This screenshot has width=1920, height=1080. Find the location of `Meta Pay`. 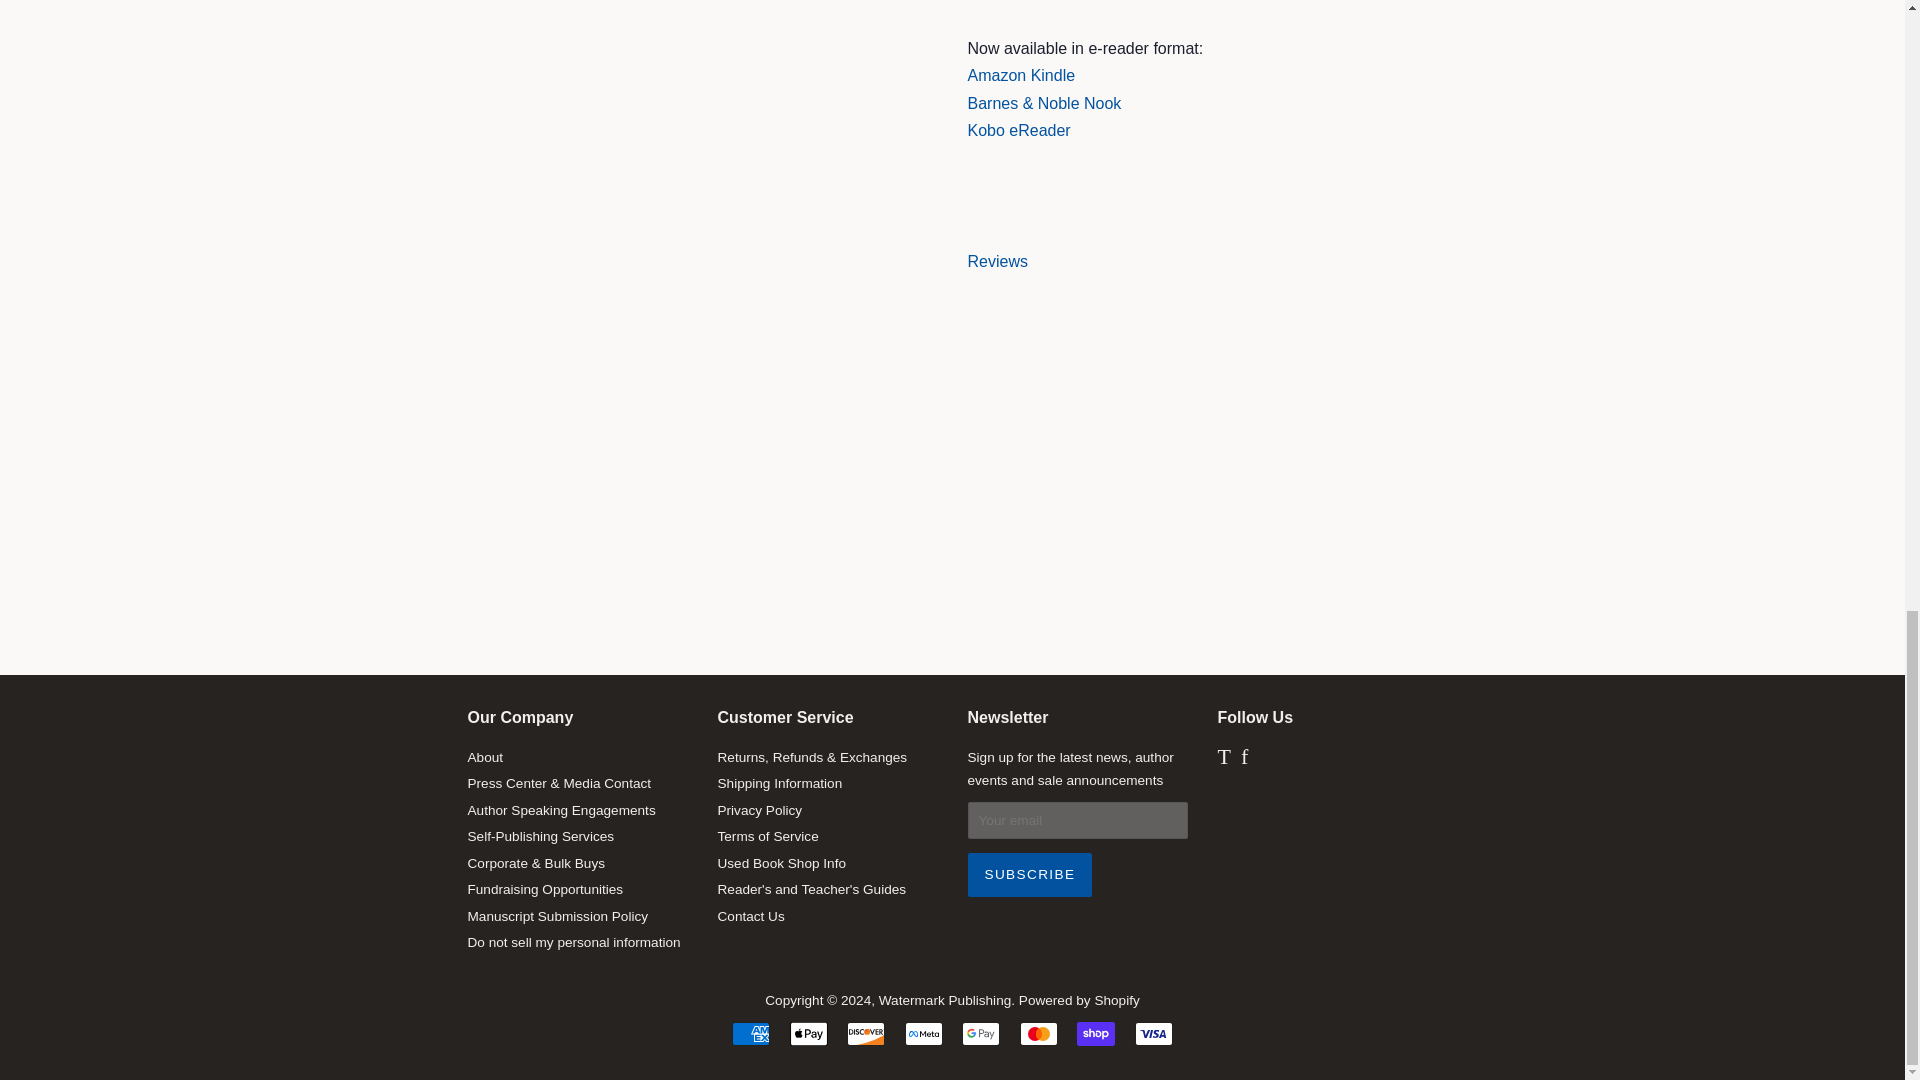

Meta Pay is located at coordinates (923, 1034).